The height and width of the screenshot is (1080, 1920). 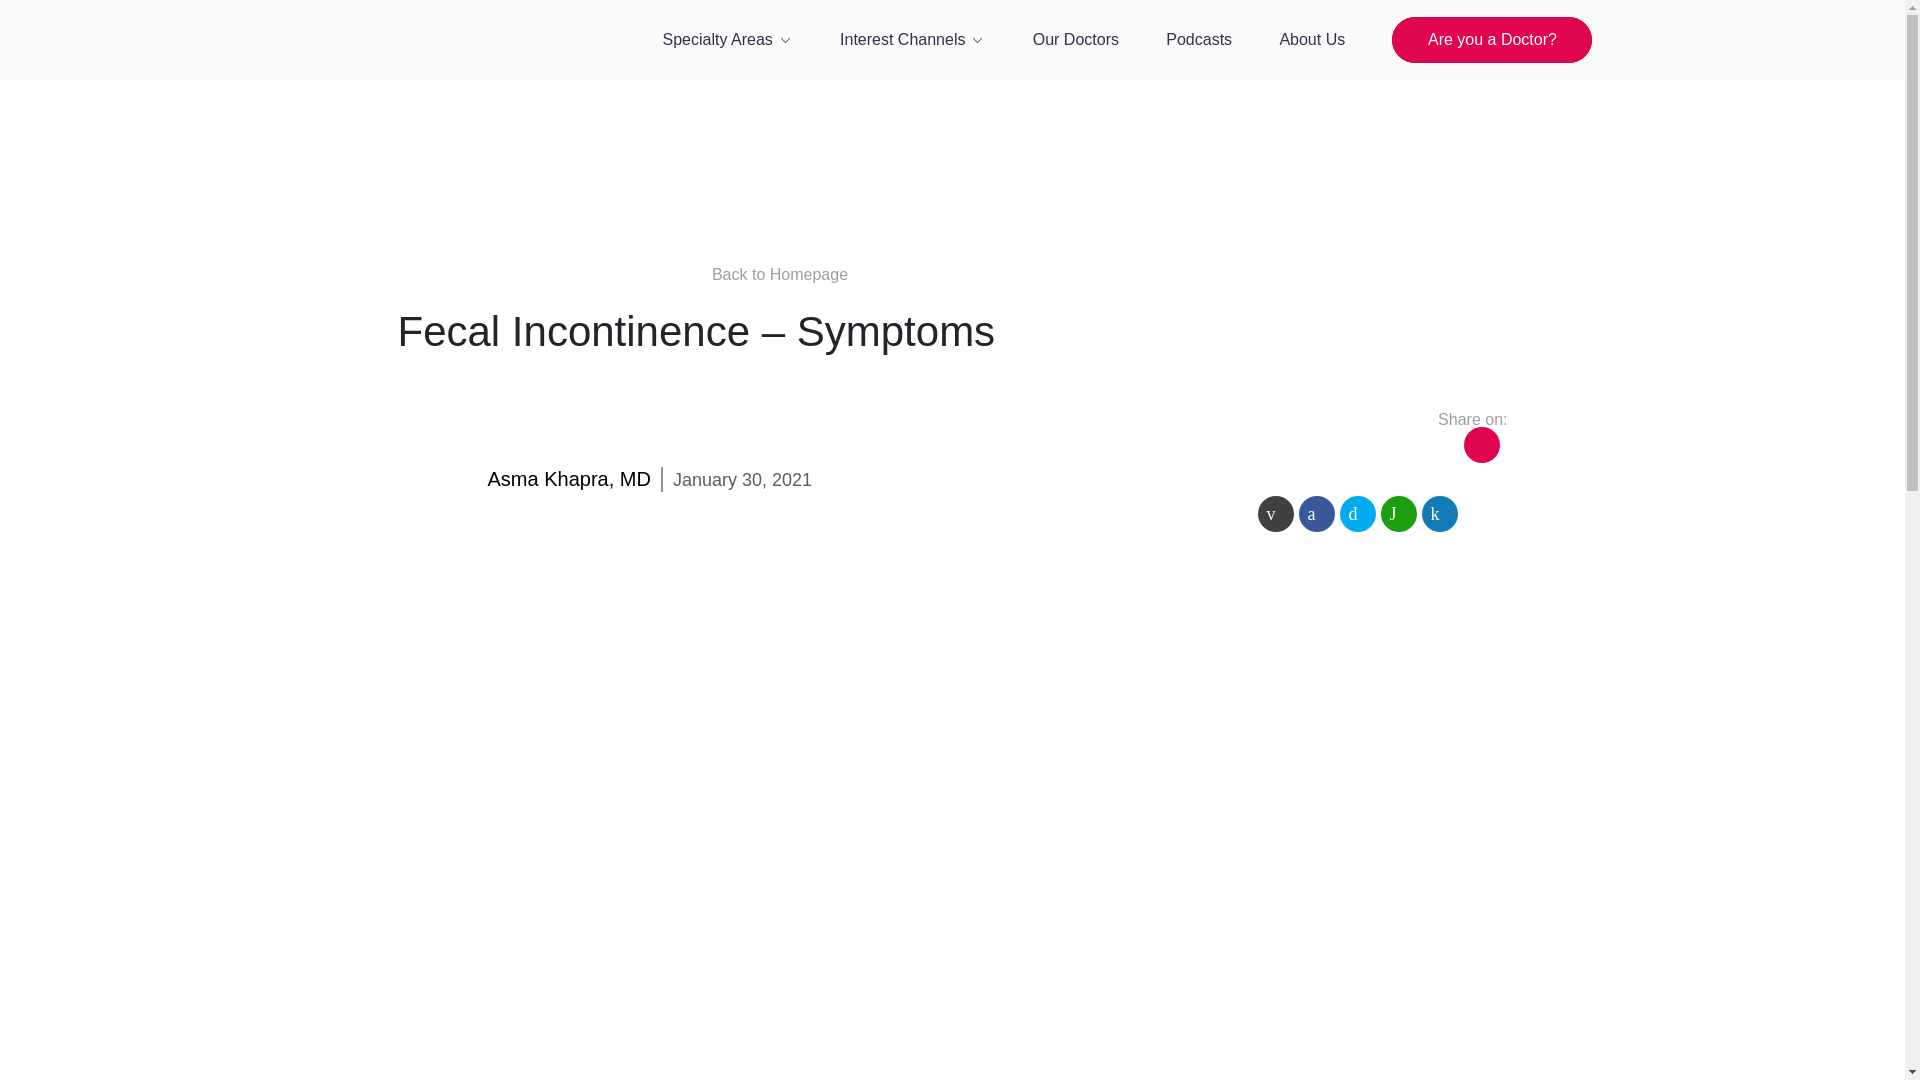 What do you see at coordinates (1481, 444) in the screenshot?
I see `Copy Link` at bounding box center [1481, 444].